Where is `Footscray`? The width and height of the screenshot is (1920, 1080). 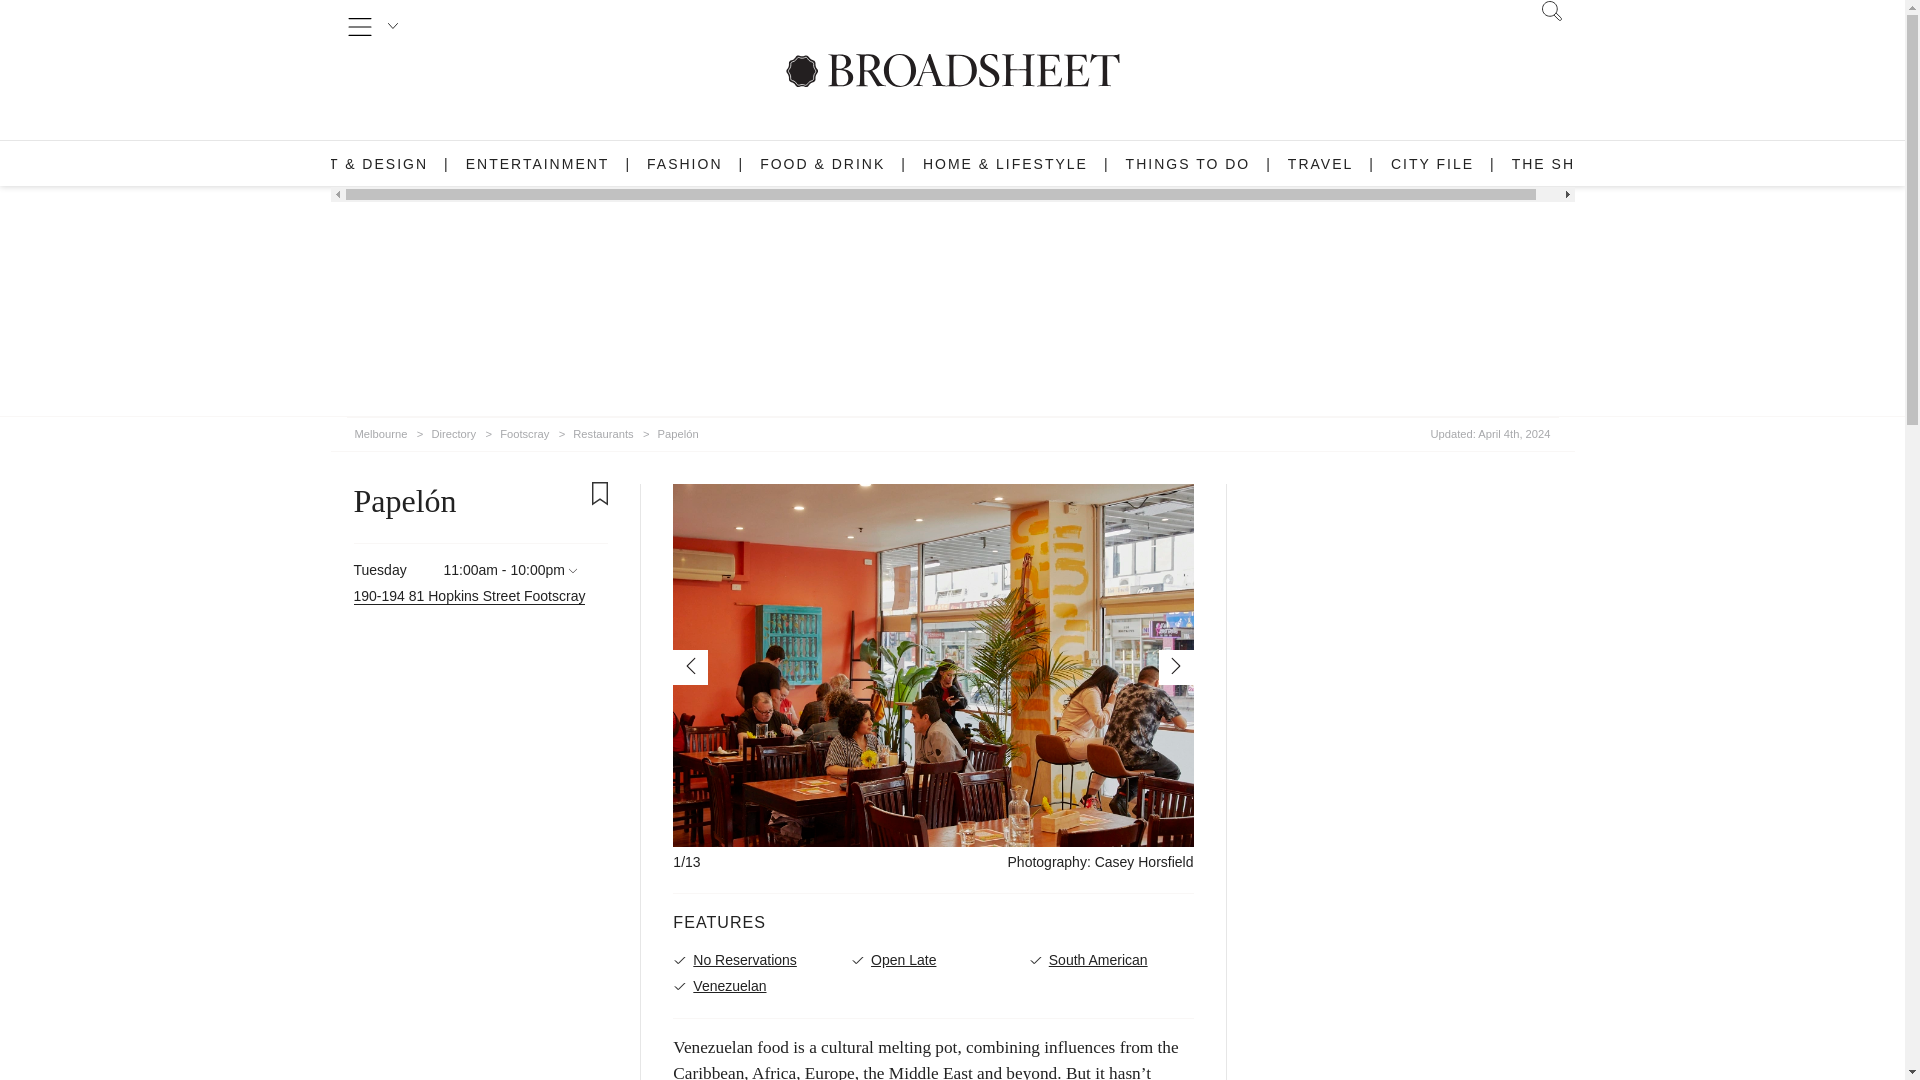 Footscray is located at coordinates (524, 430).